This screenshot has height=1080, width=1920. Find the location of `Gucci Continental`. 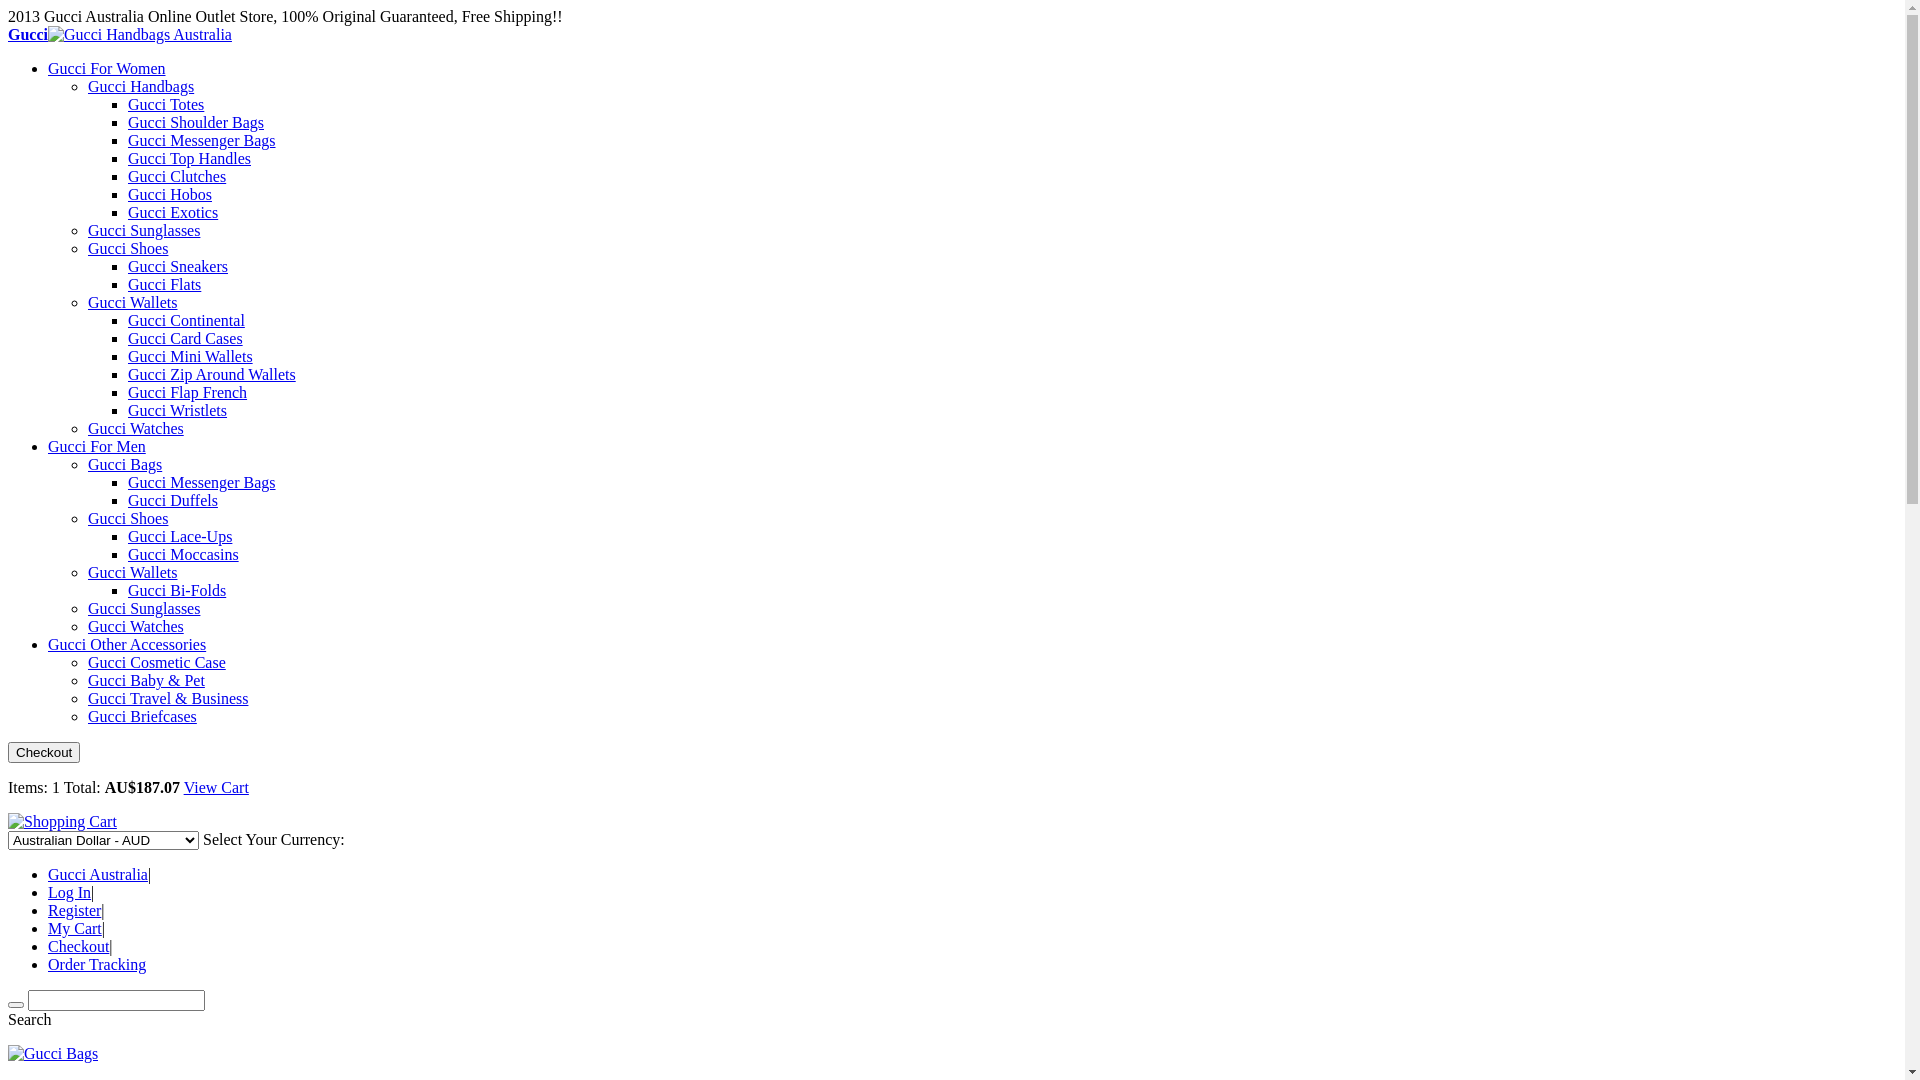

Gucci Continental is located at coordinates (186, 320).